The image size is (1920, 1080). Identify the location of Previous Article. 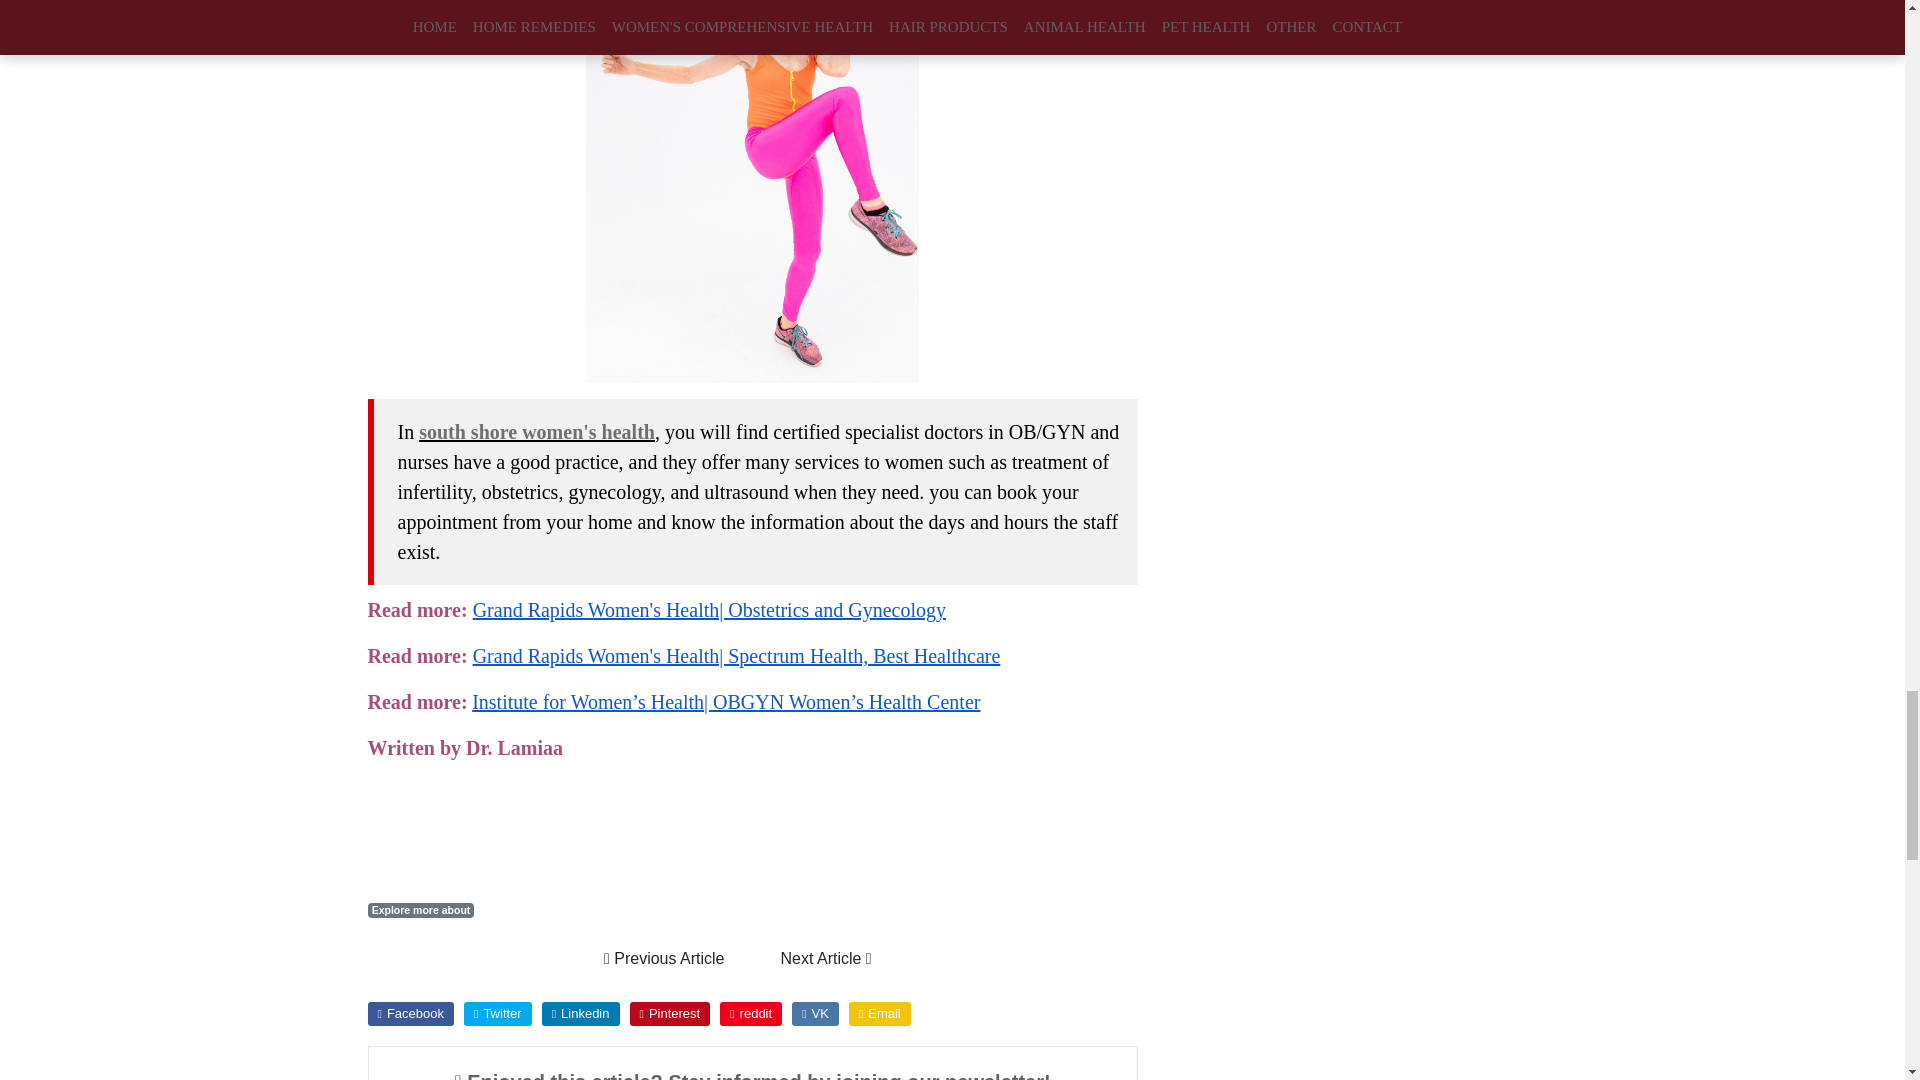
(664, 958).